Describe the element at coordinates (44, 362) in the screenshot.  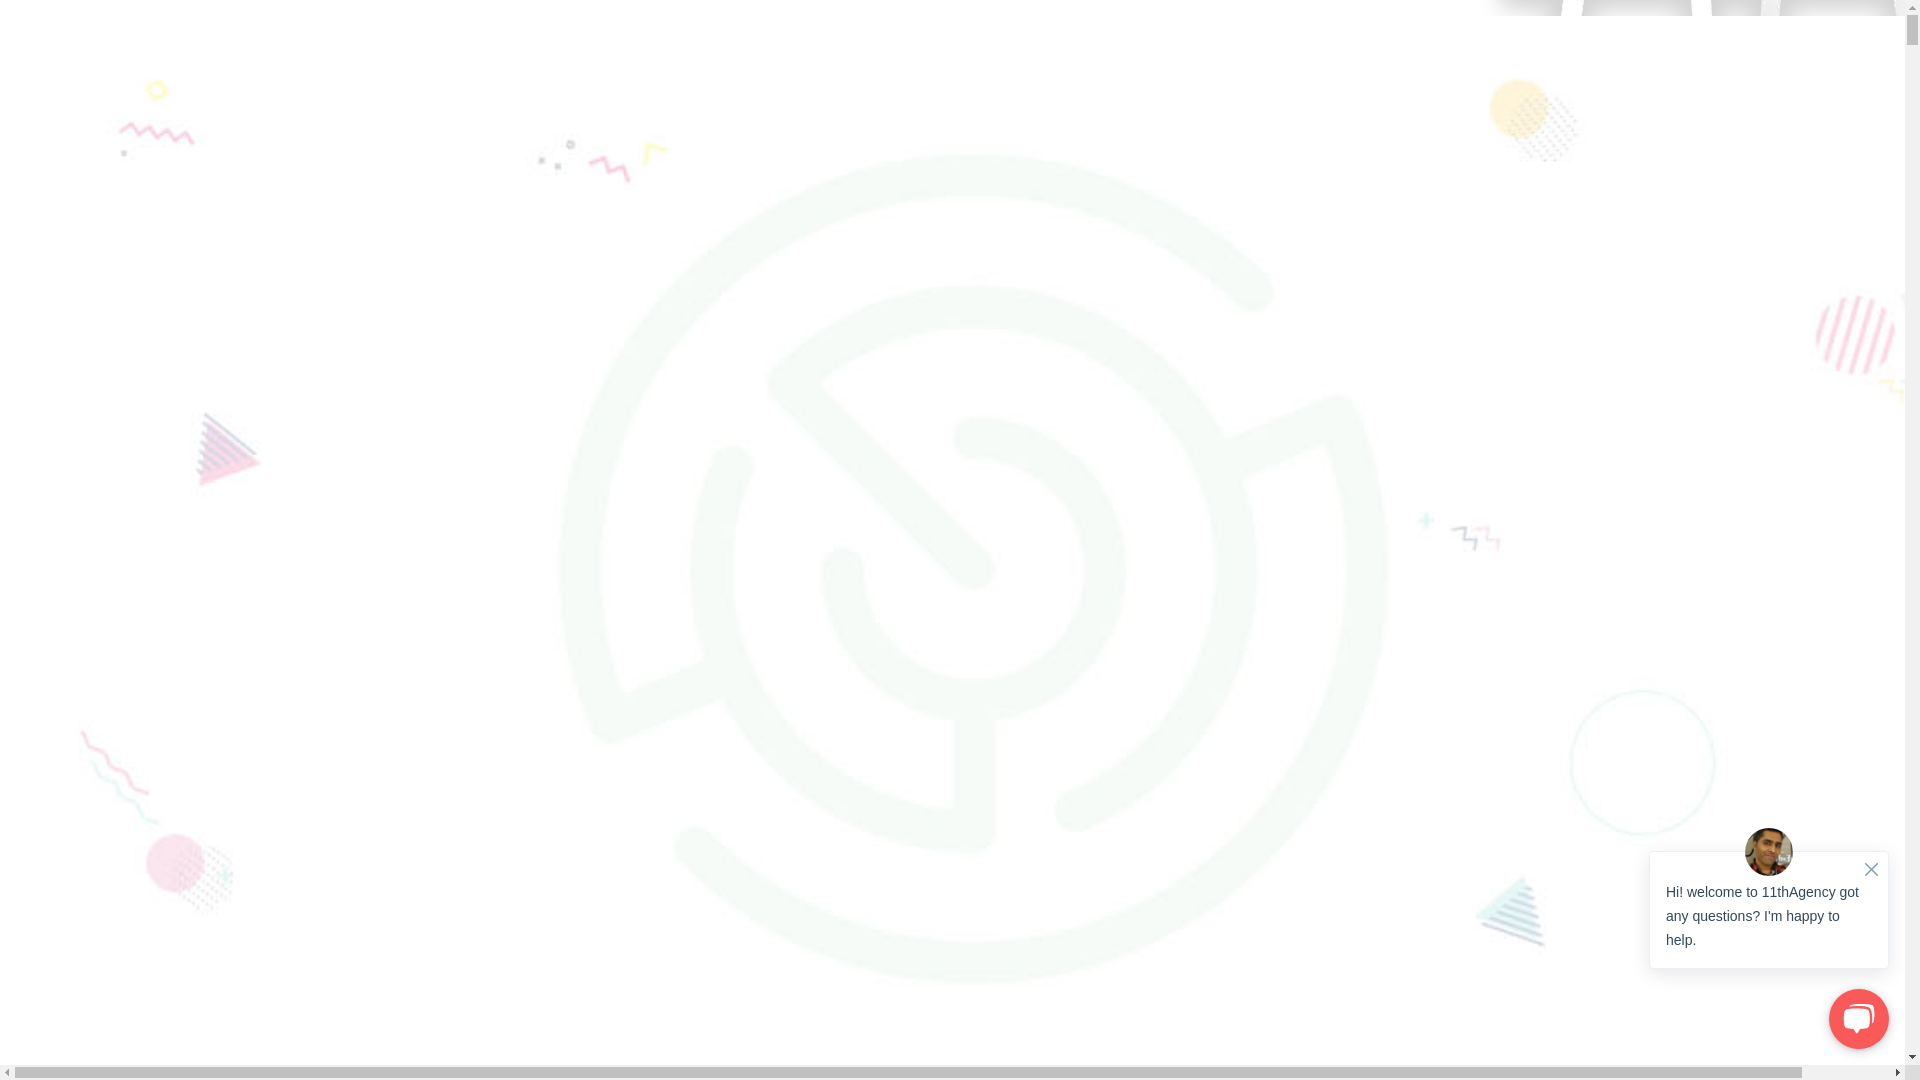
I see `Contact Us` at that location.